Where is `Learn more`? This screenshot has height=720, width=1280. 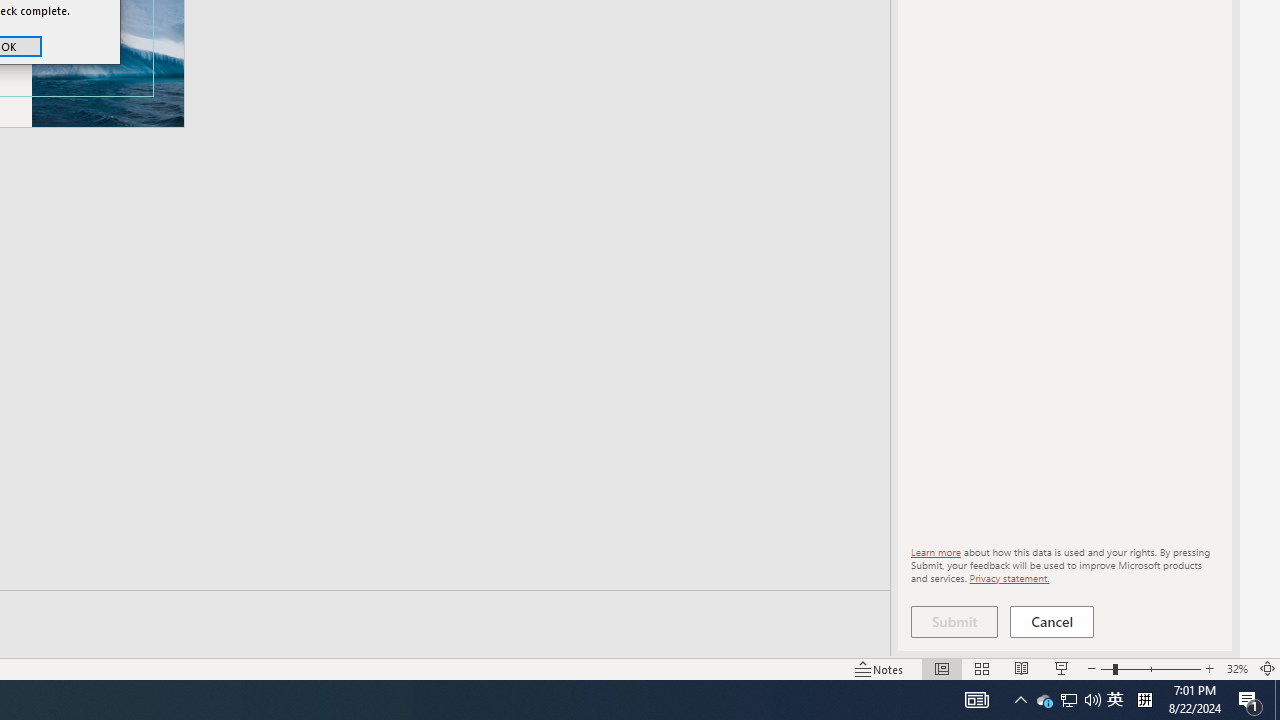
Learn more is located at coordinates (936, 552).